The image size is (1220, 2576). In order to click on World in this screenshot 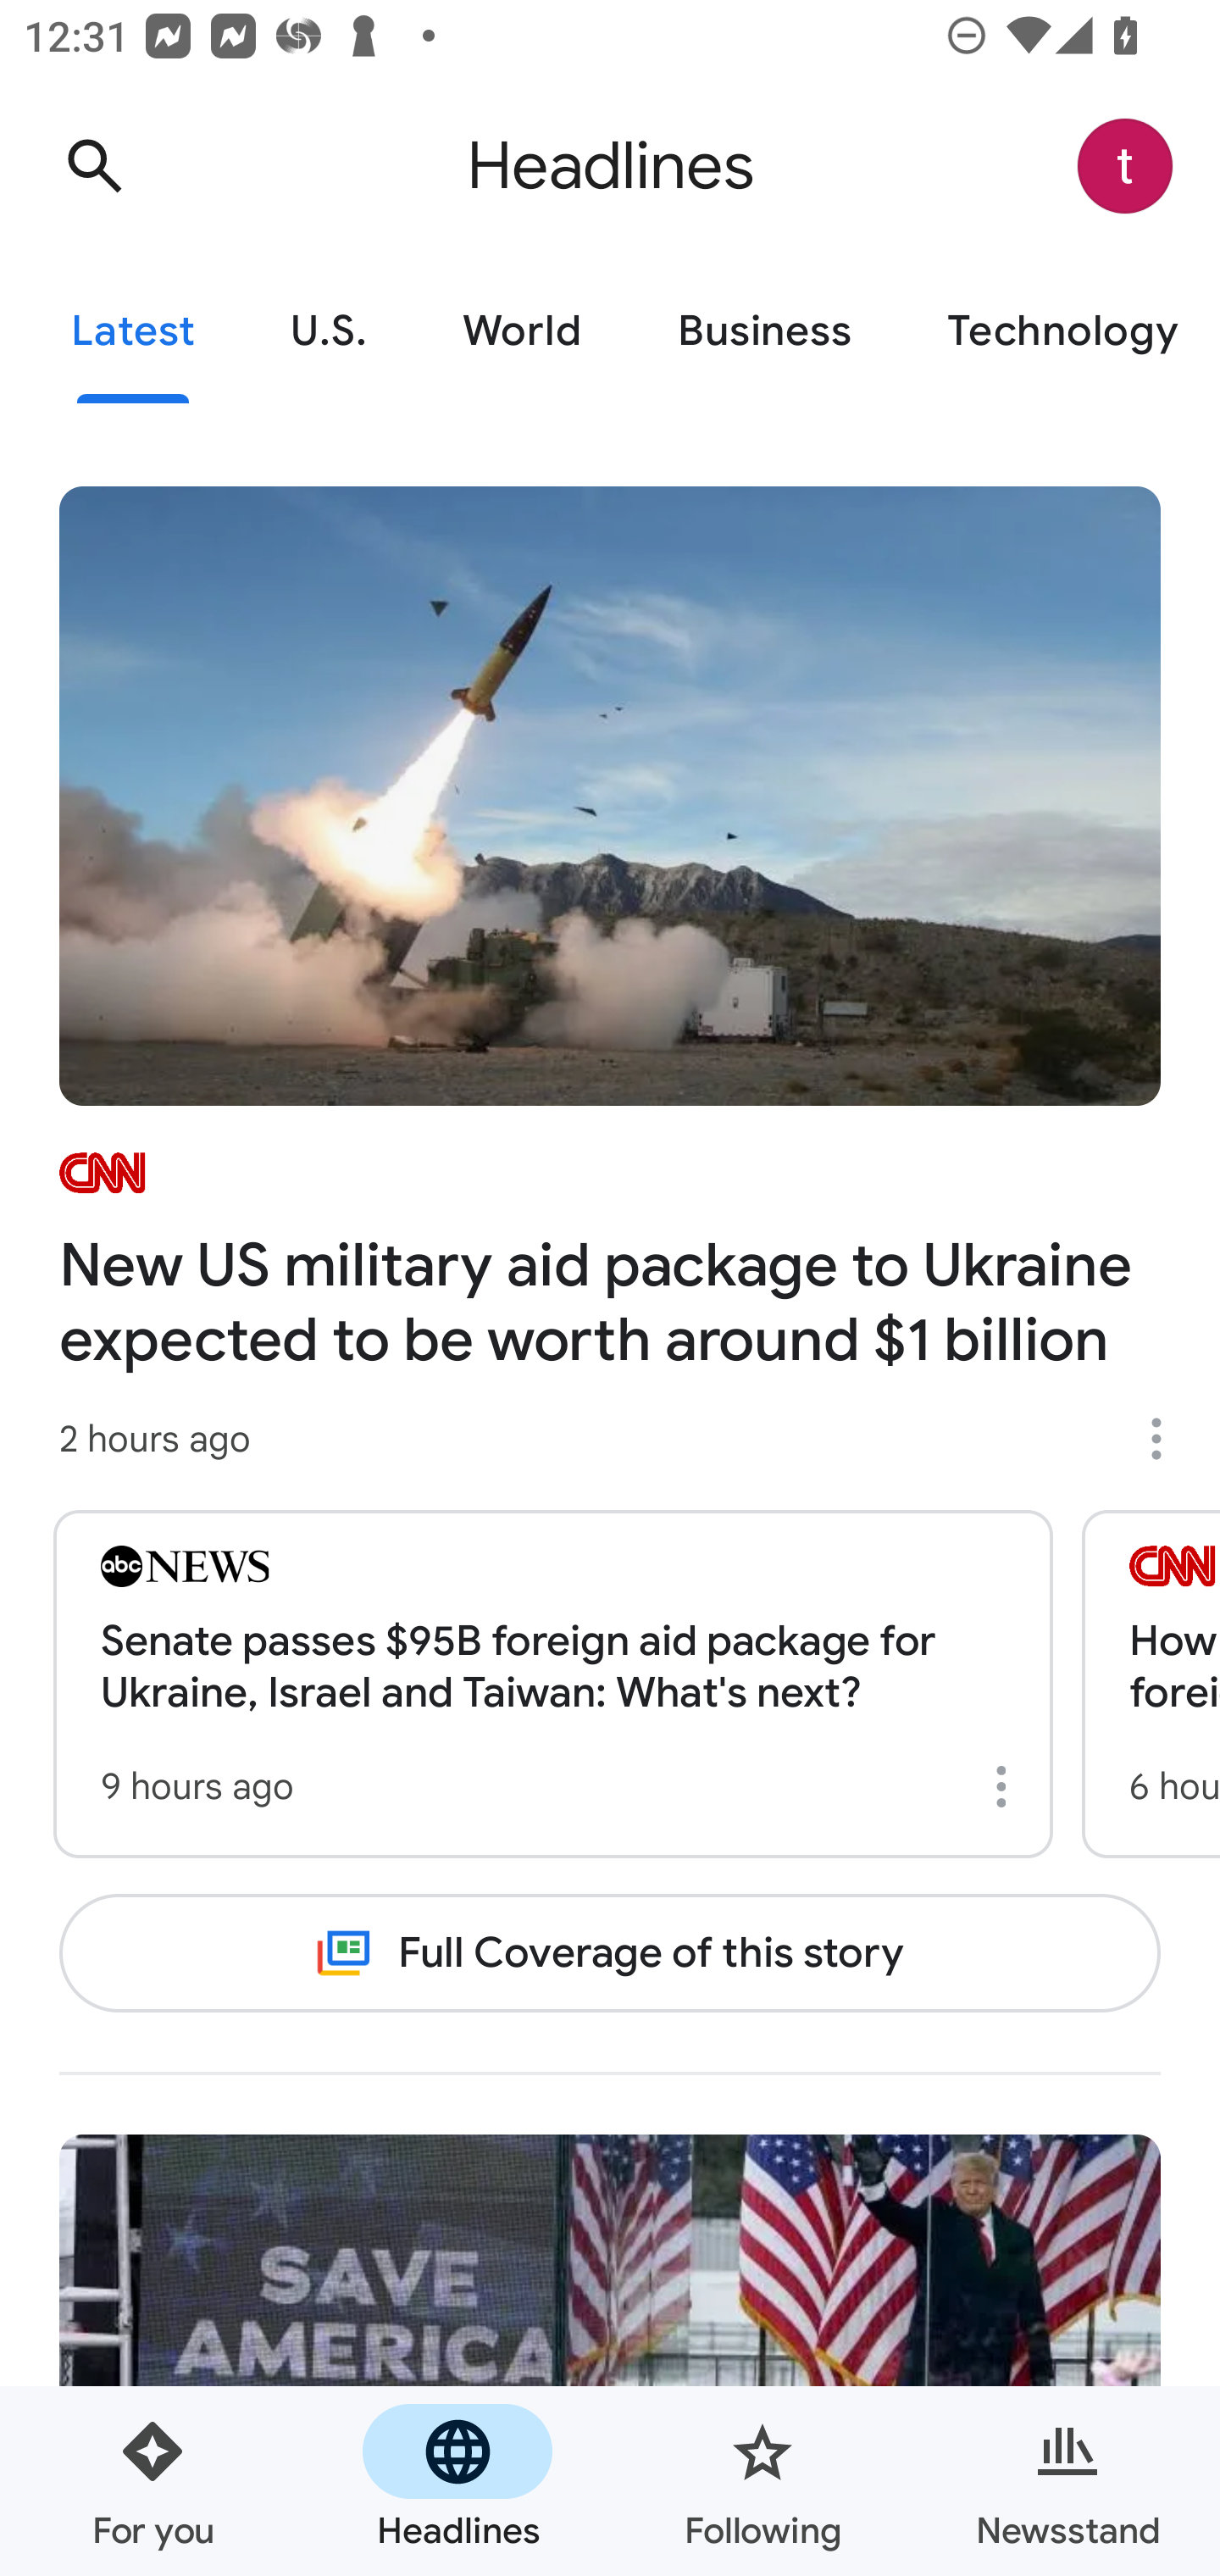, I will do `click(522, 332)`.